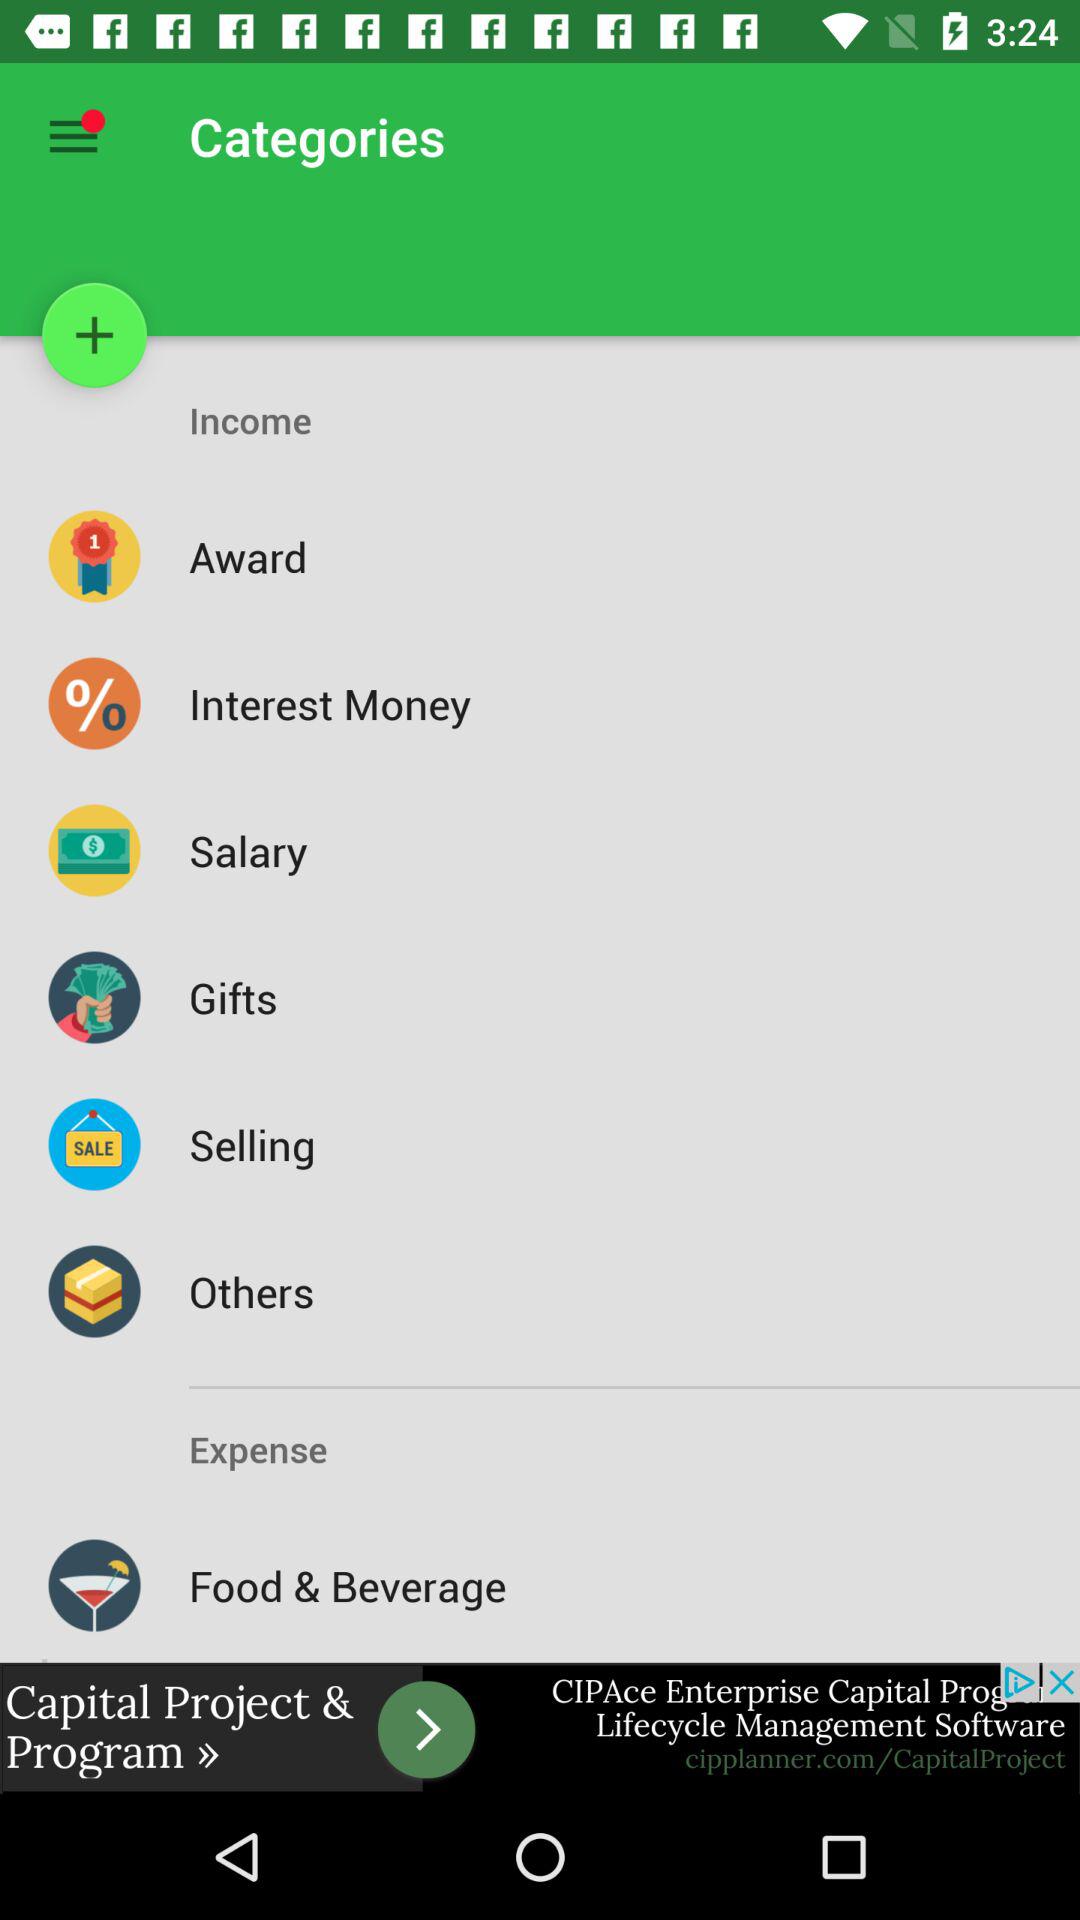 This screenshot has width=1080, height=1920. I want to click on view all options, so click(74, 136).